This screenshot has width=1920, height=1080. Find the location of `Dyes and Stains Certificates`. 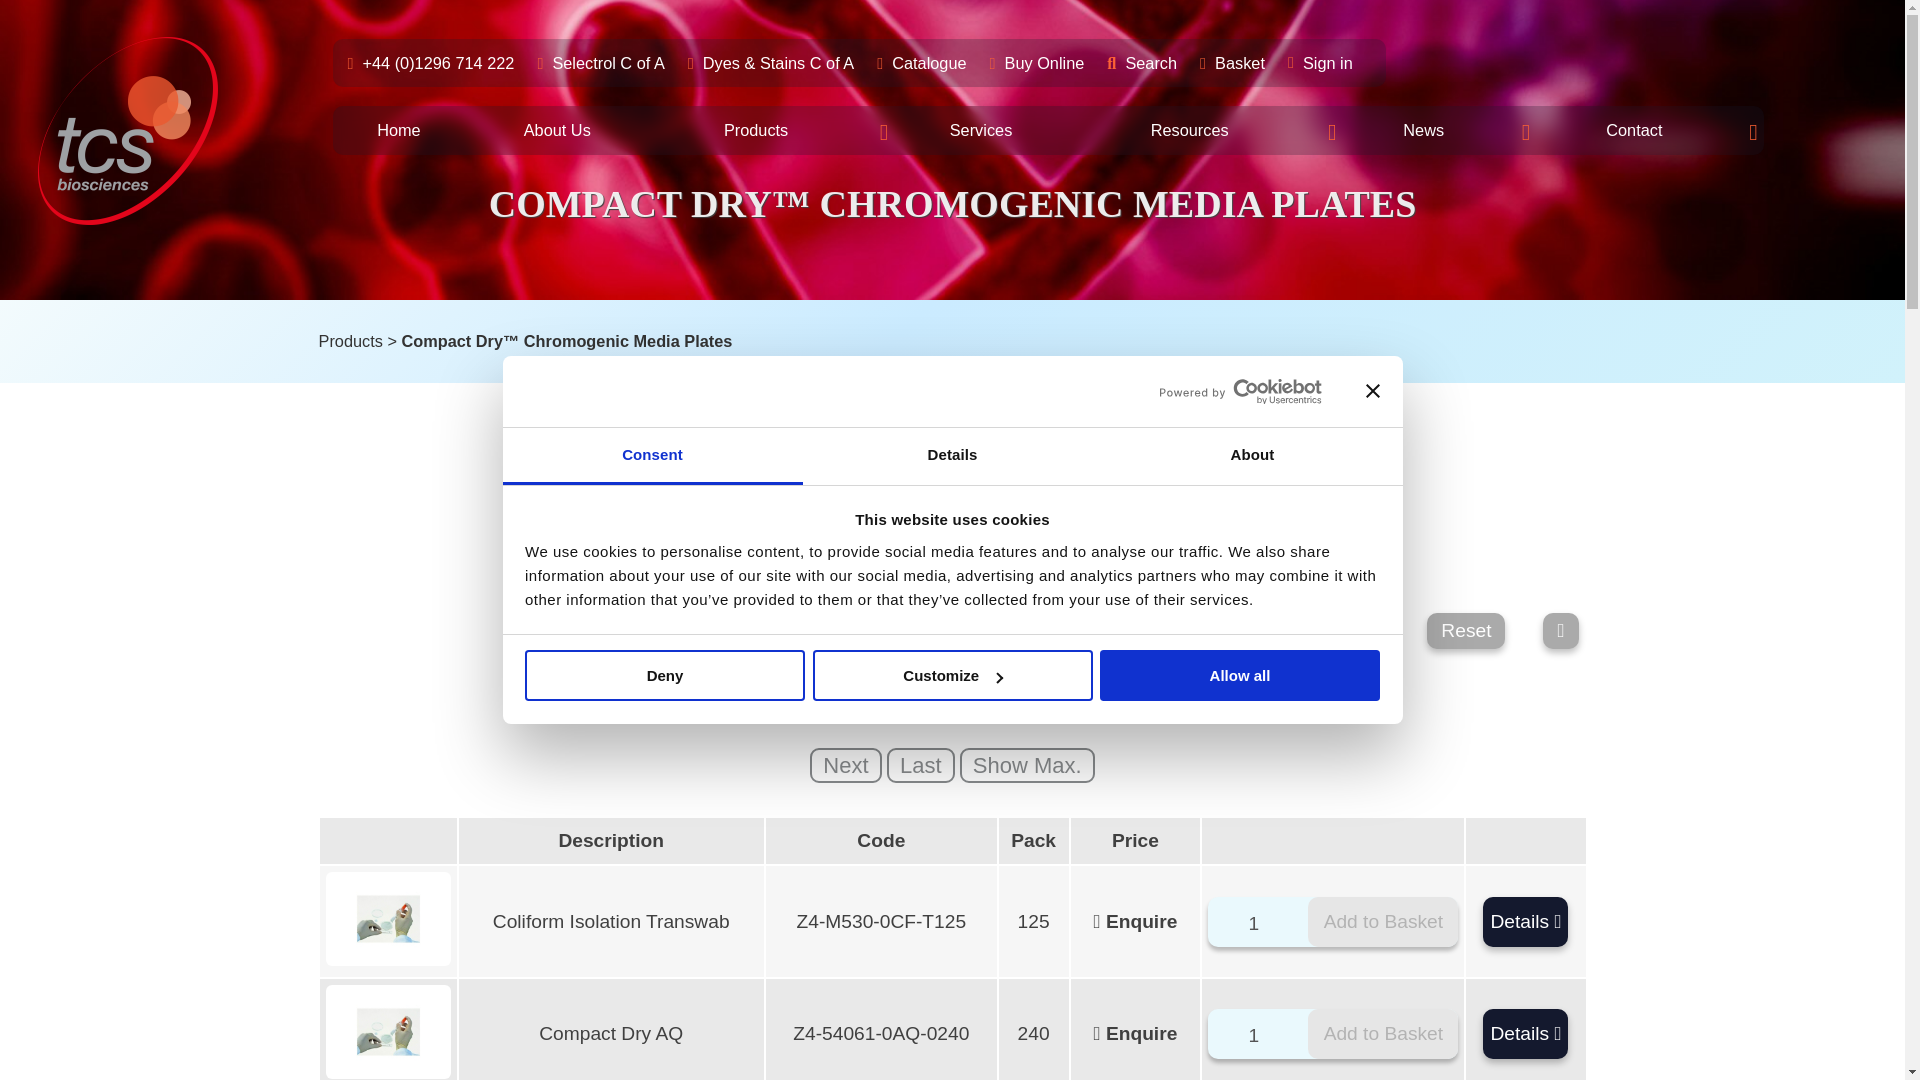

Dyes and Stains Certificates is located at coordinates (779, 62).